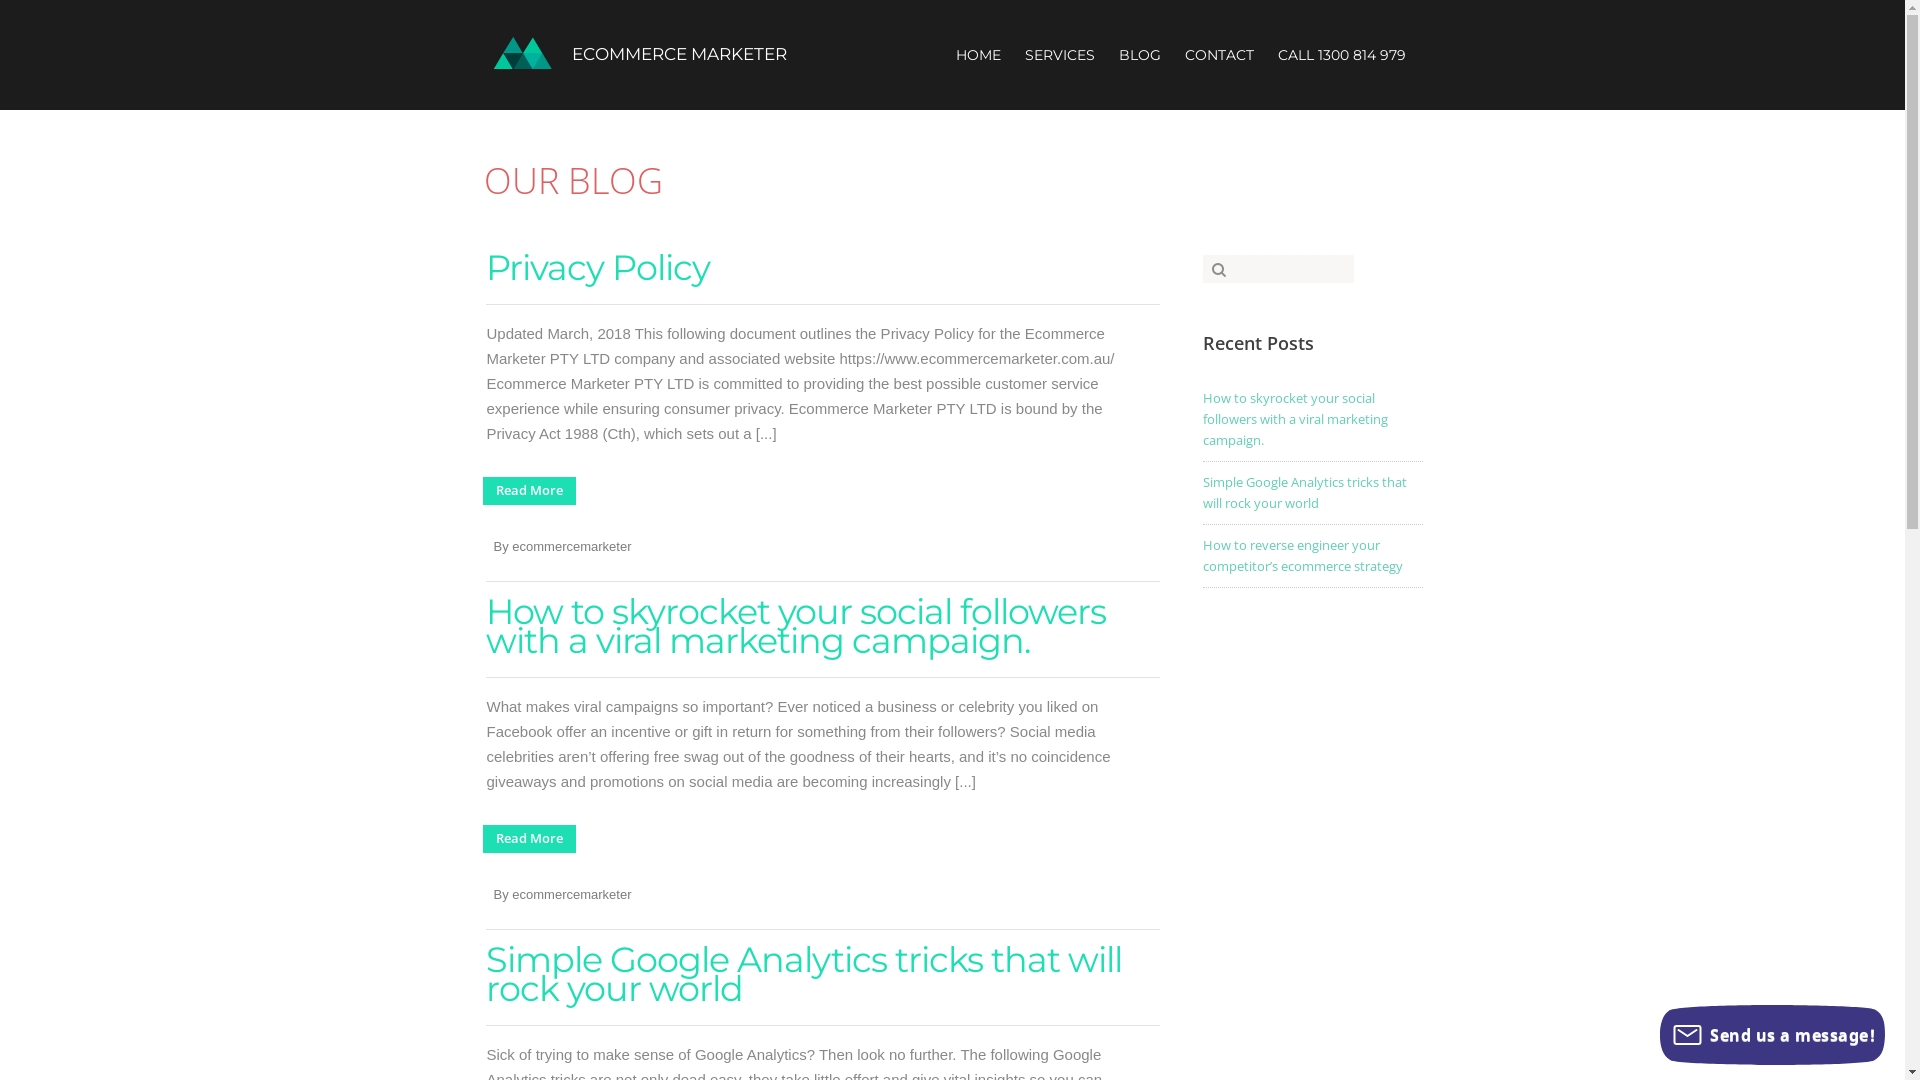  Describe the element at coordinates (1772, 1035) in the screenshot. I see `Send us a message!` at that location.